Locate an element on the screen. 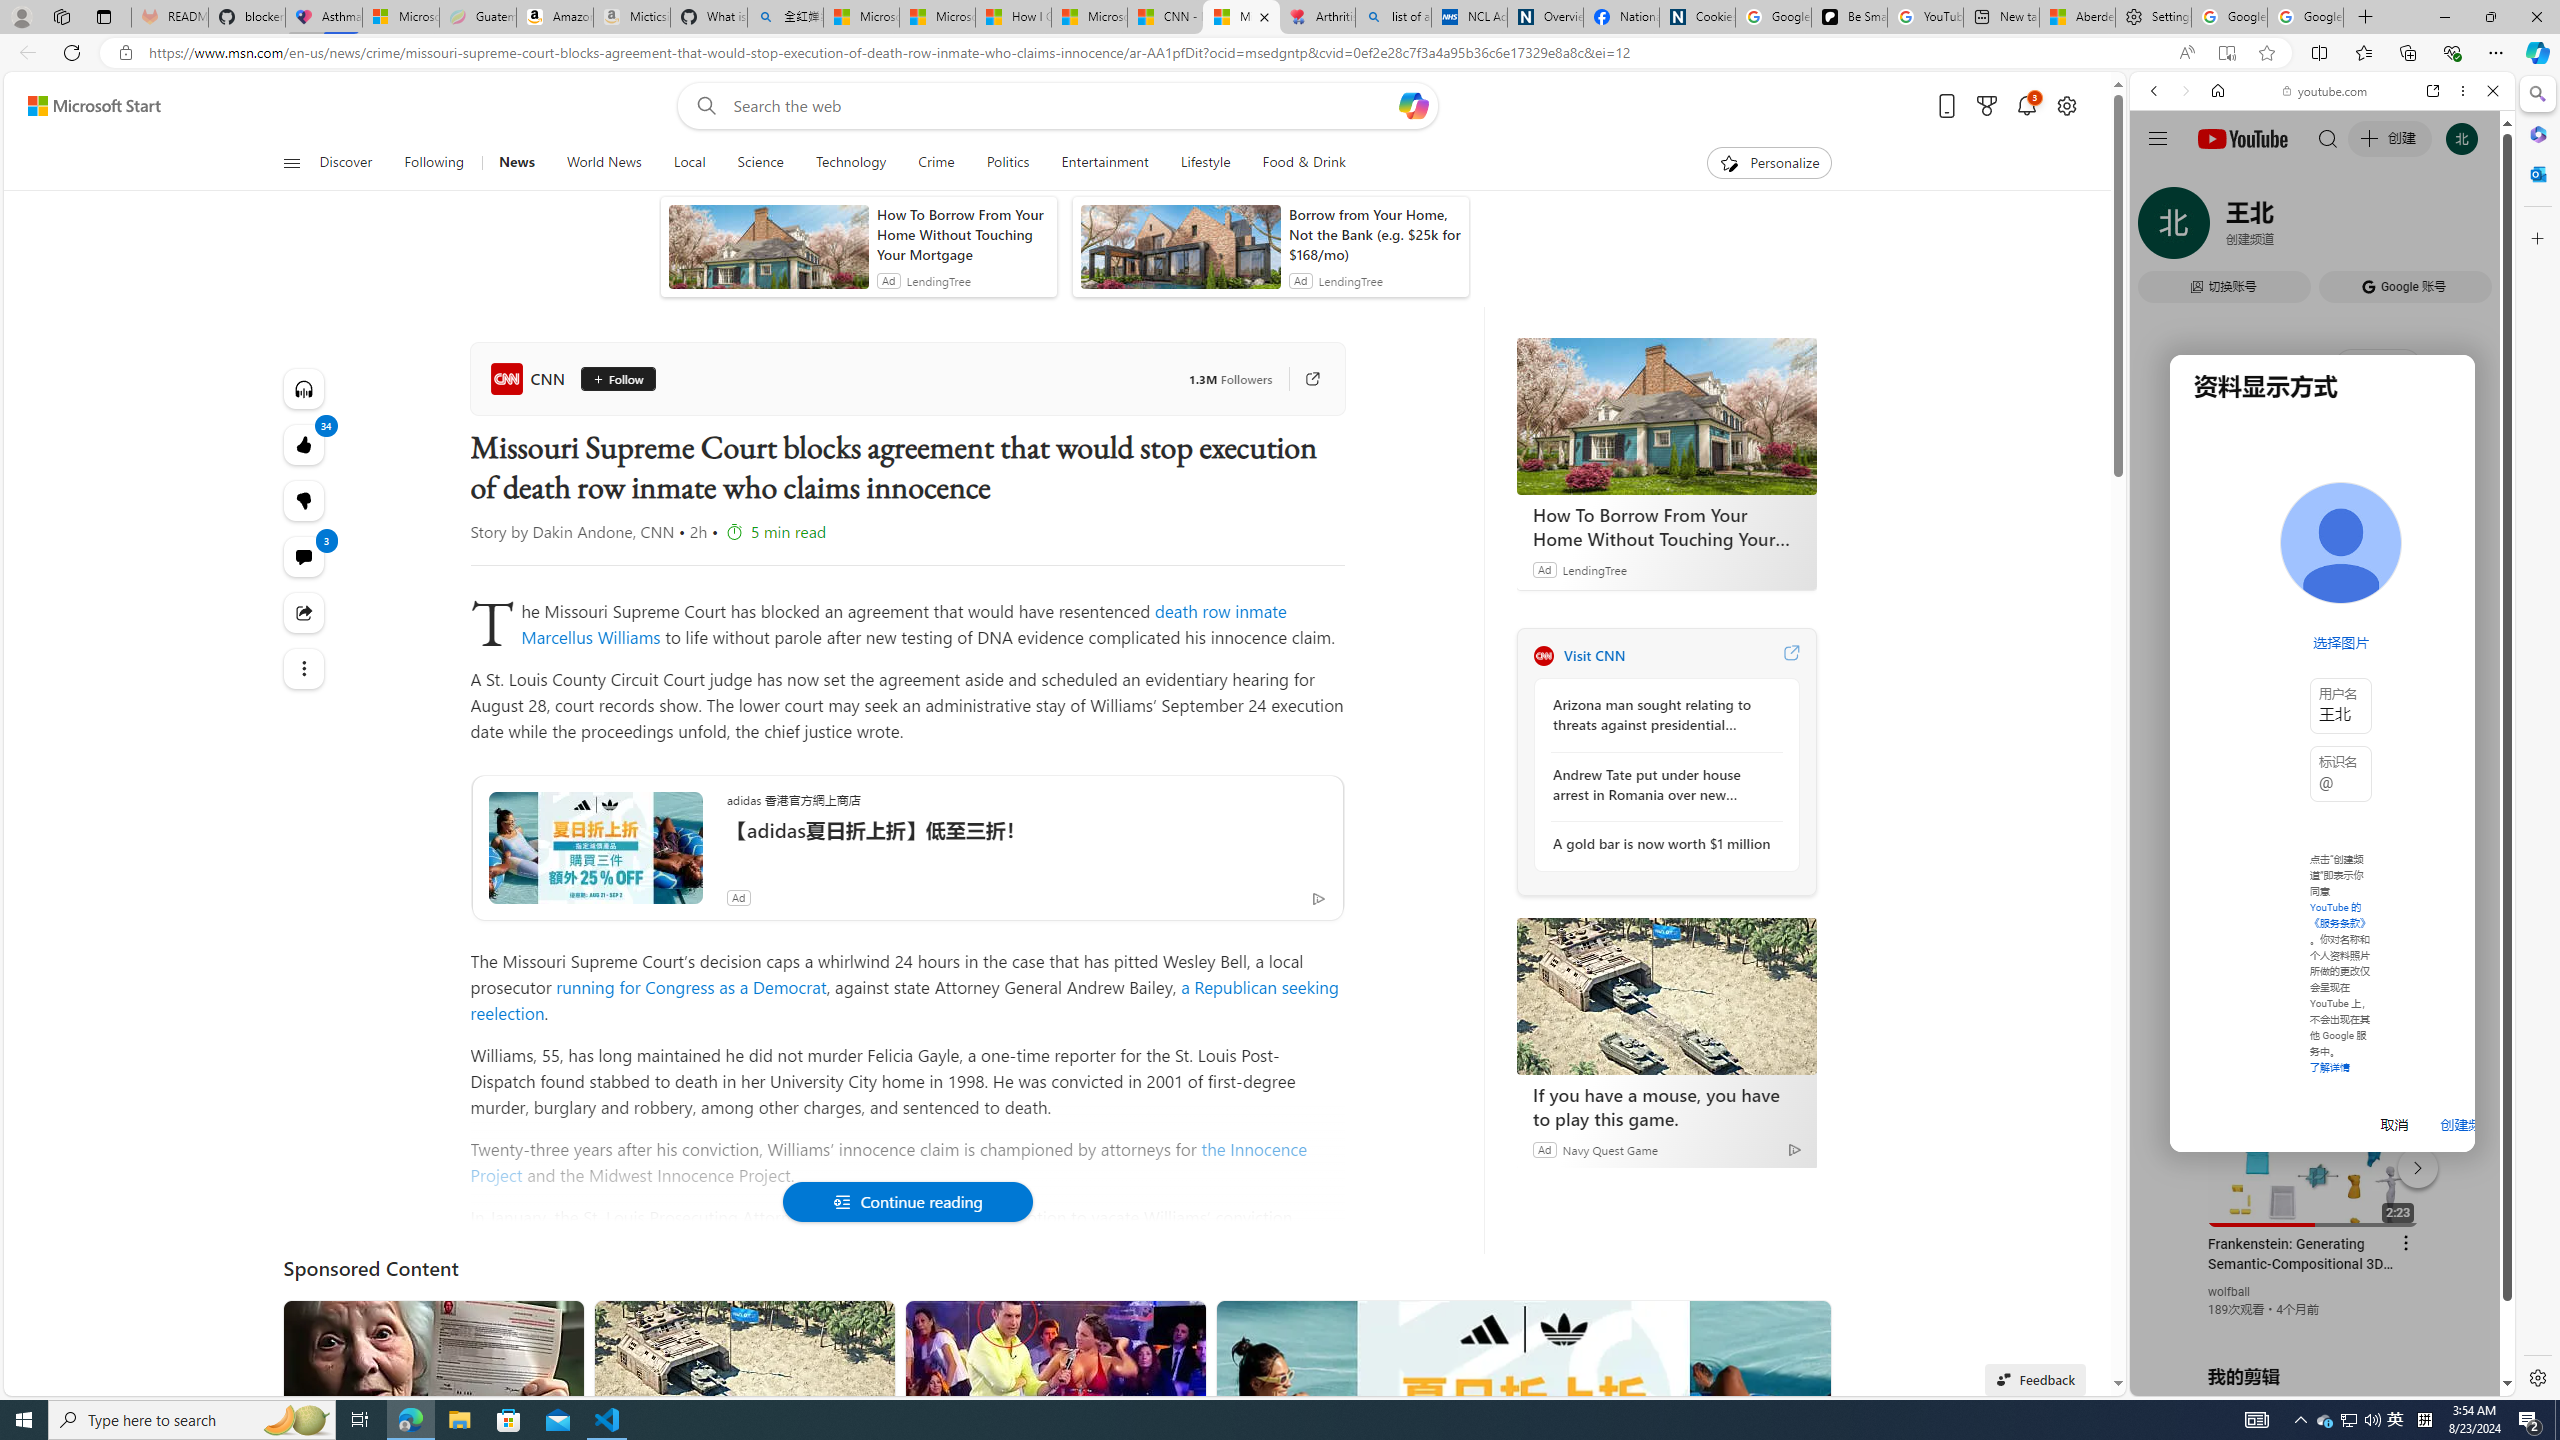 Image resolution: width=2560 pixels, height=1440 pixels. US[ju] is located at coordinates (2196, 1380).